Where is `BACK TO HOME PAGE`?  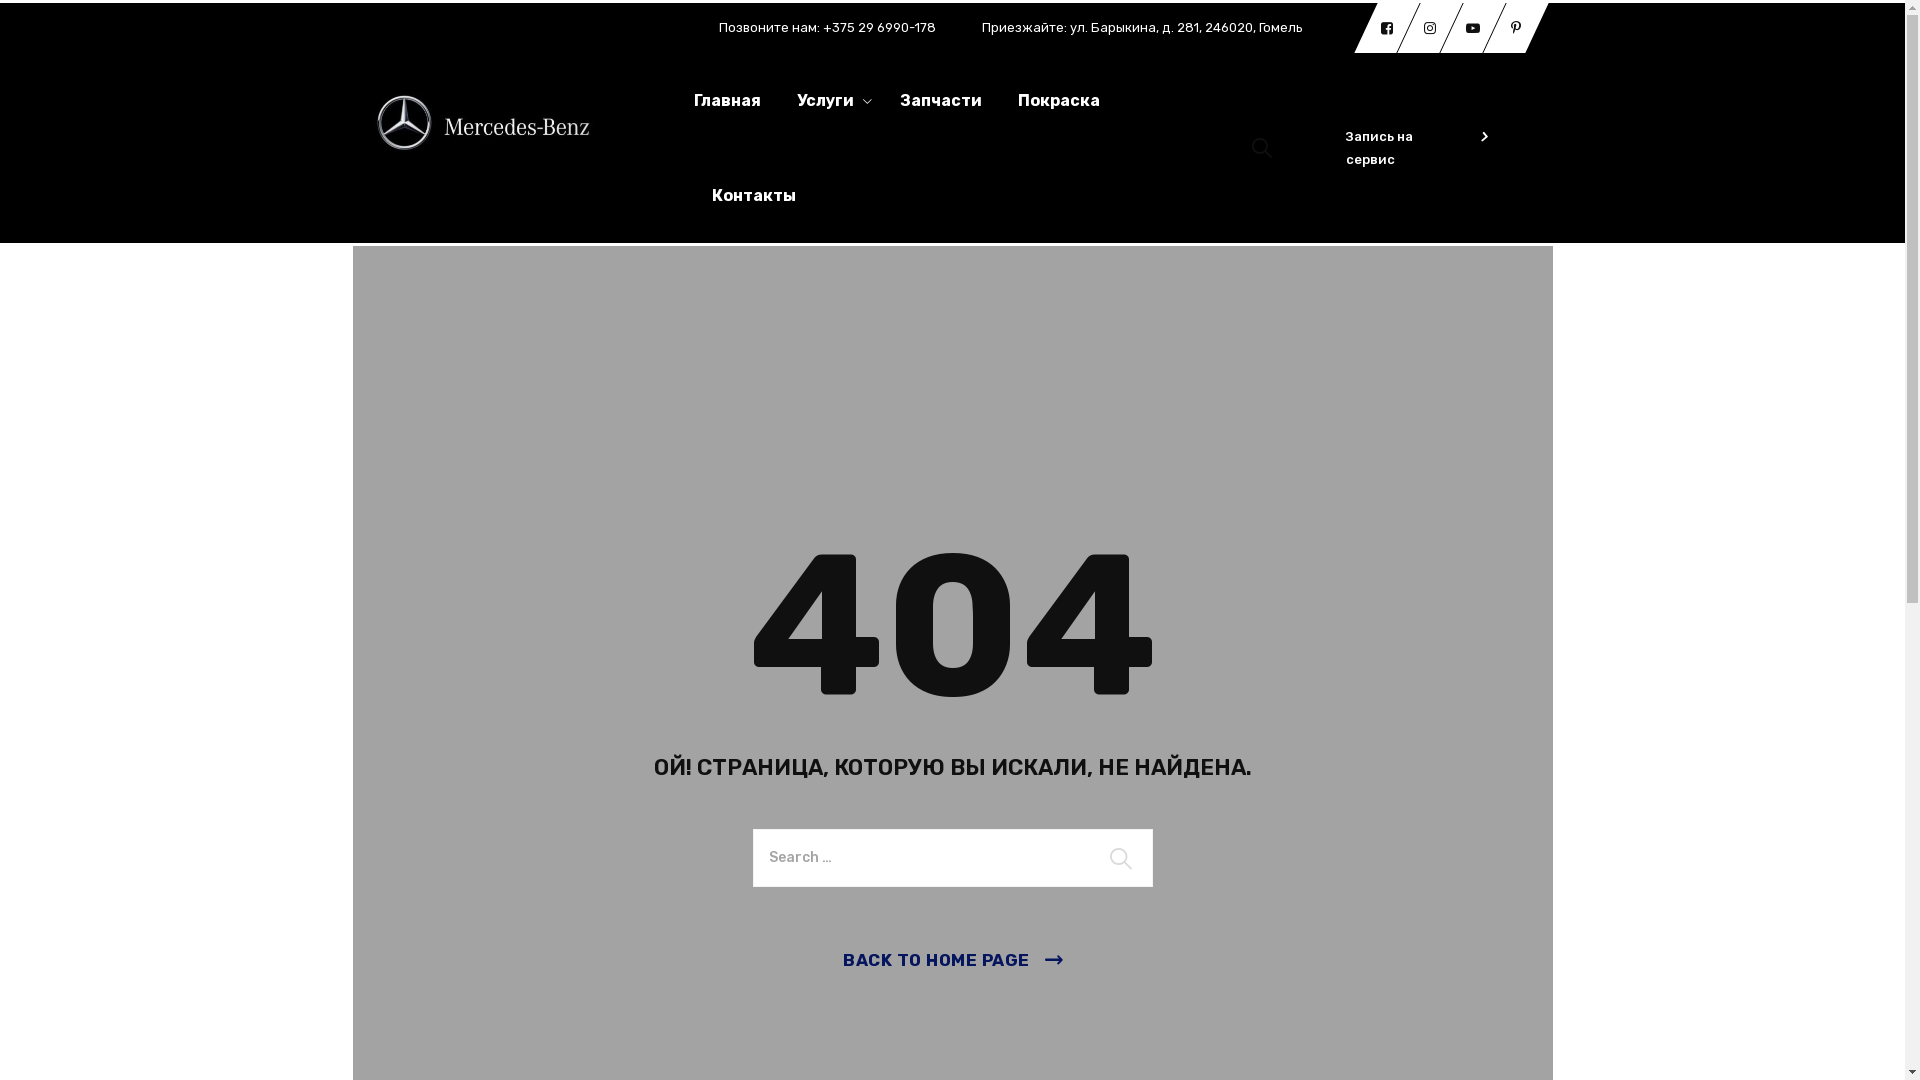
BACK TO HOME PAGE is located at coordinates (952, 960).